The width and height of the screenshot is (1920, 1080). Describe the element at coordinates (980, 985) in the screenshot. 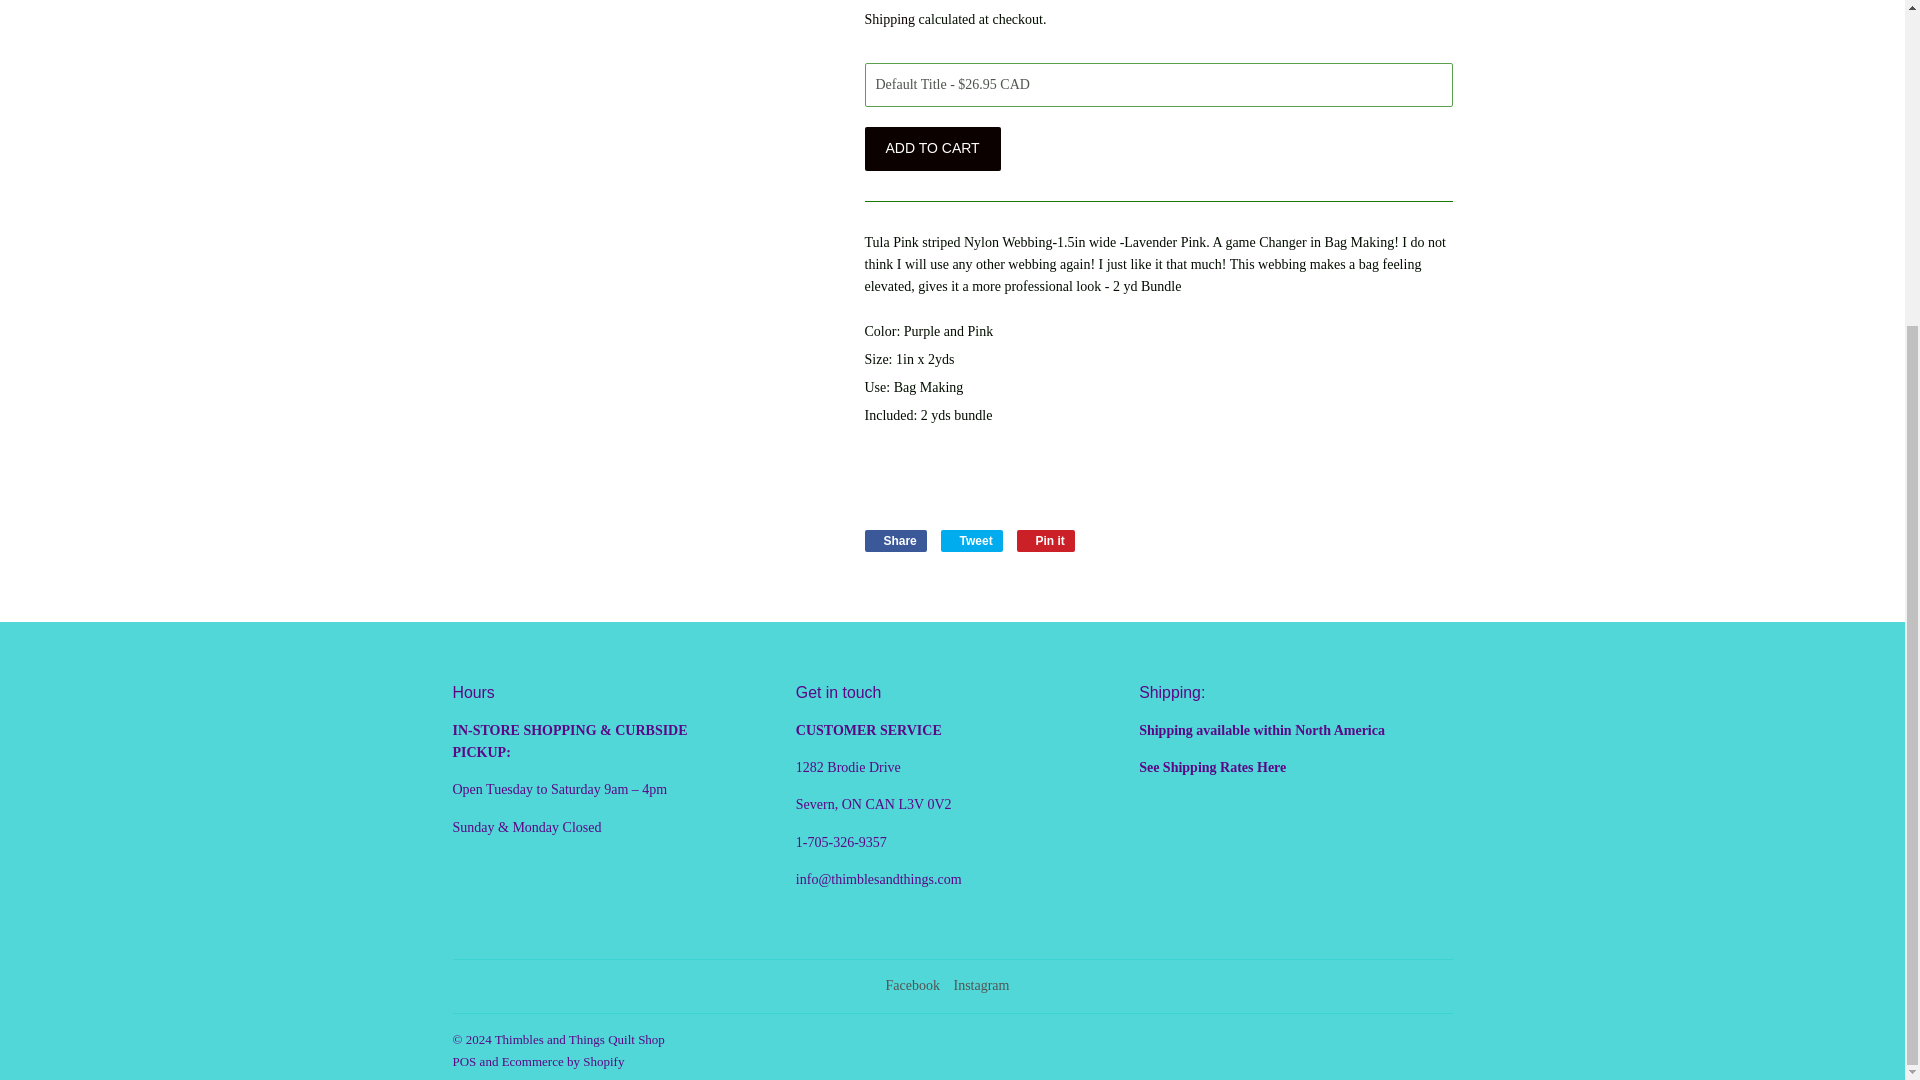

I see `Thimbles and Things Quilt Shop on Instagram` at that location.